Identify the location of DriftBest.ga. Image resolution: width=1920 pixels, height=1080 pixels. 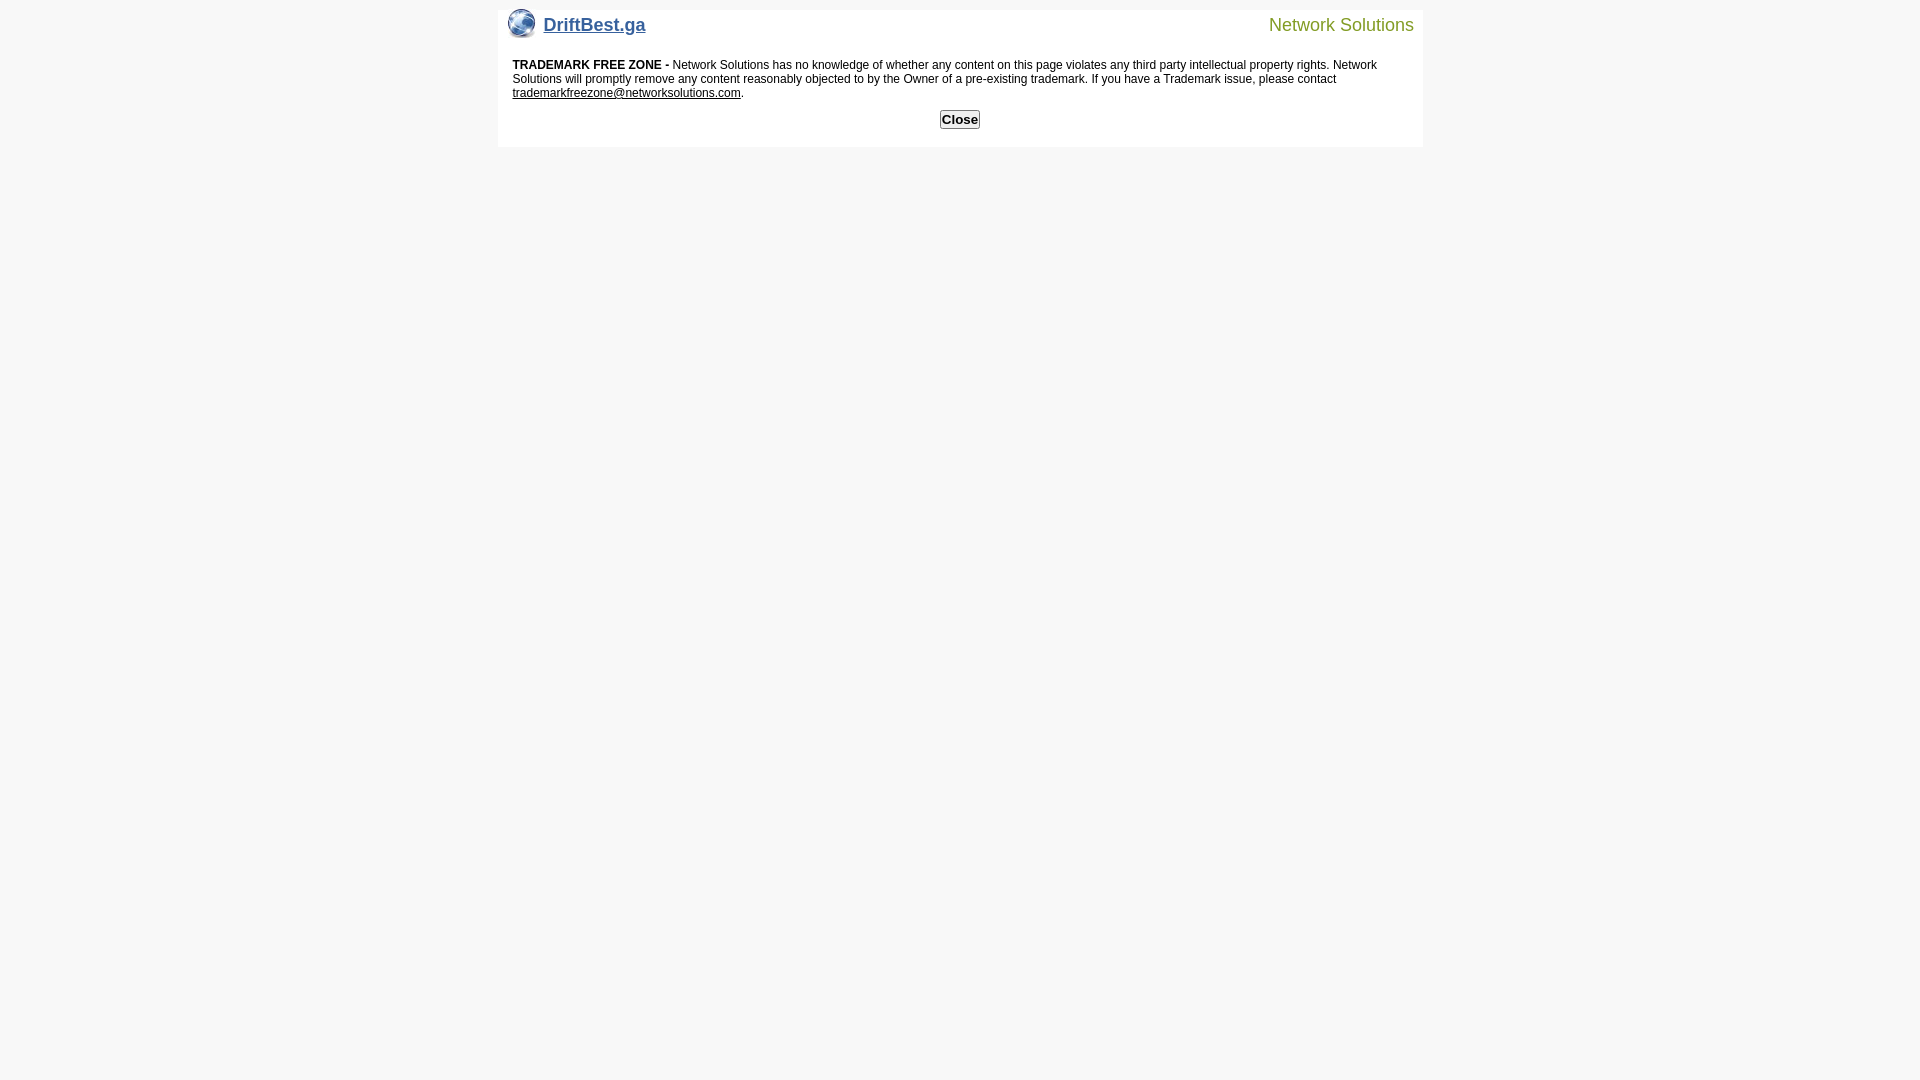
(577, 30).